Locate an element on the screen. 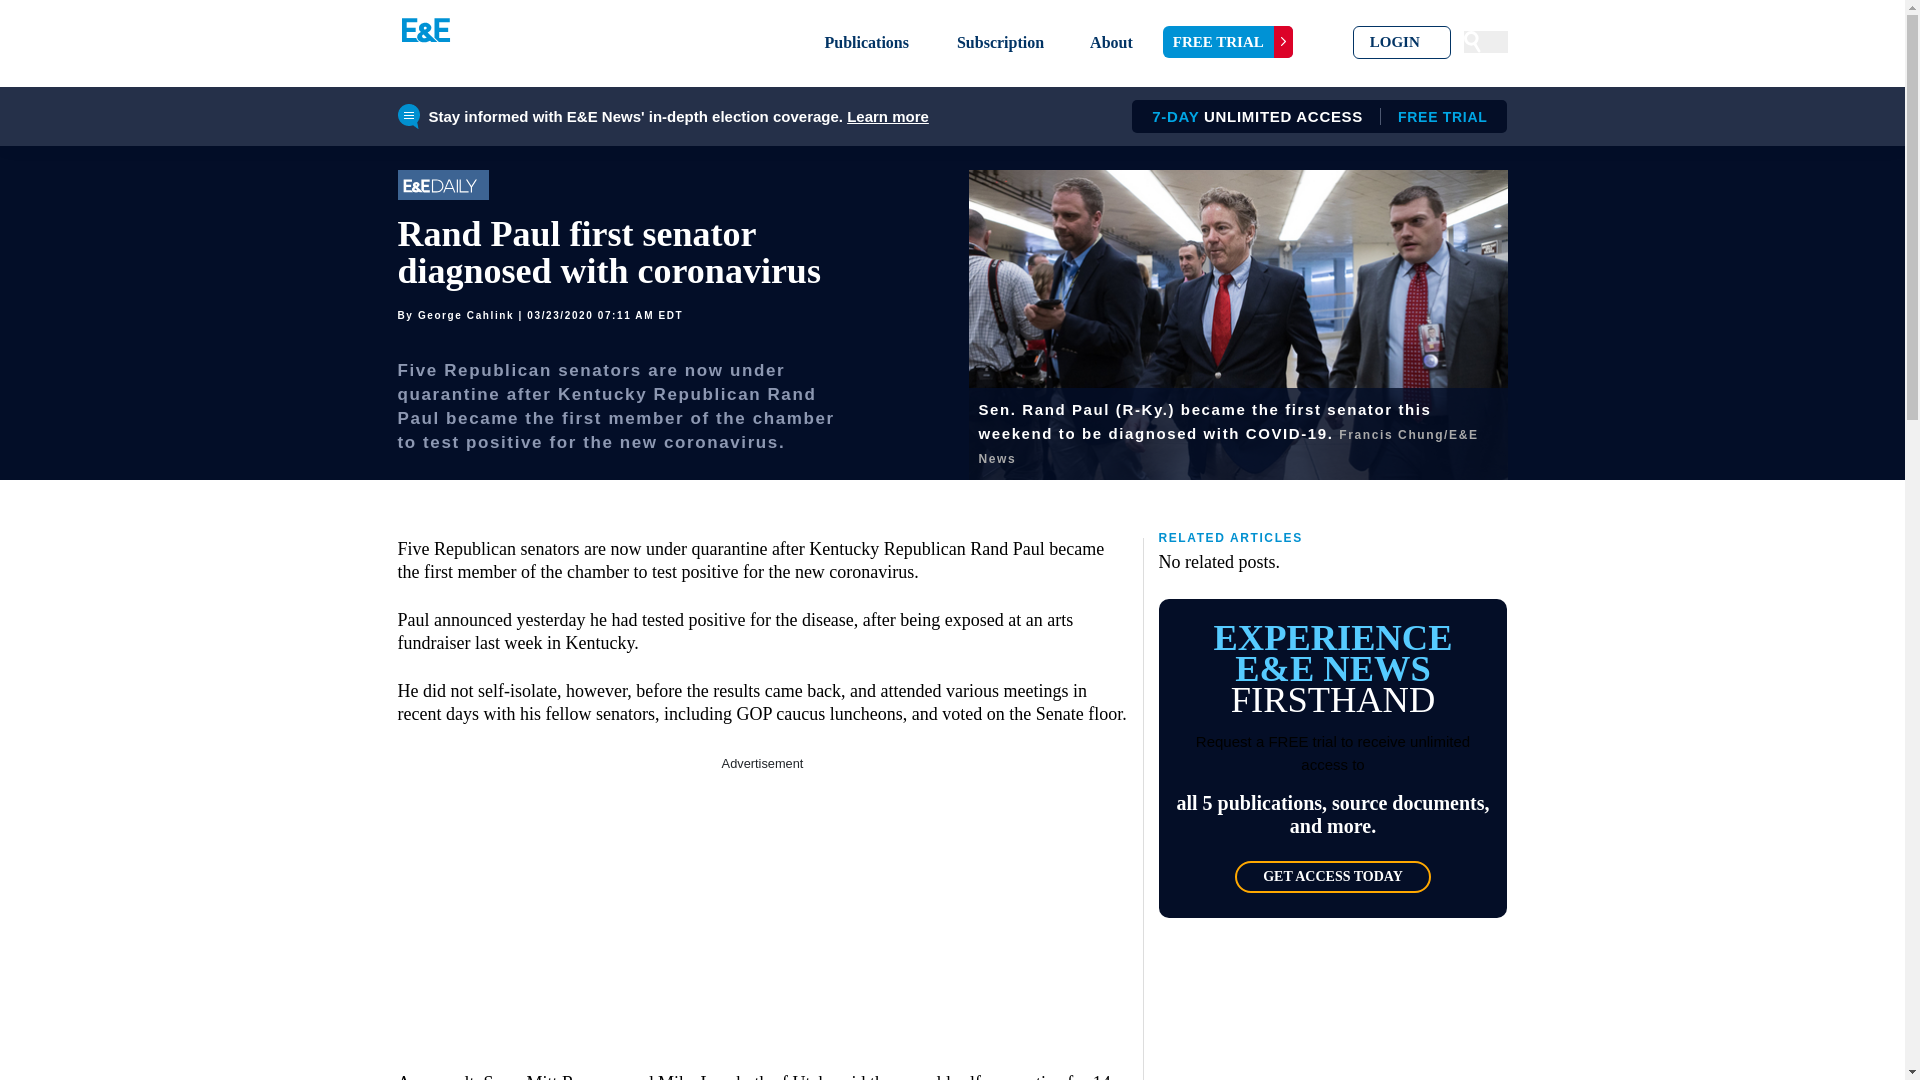 This screenshot has width=1920, height=1080. About is located at coordinates (1312, 116).